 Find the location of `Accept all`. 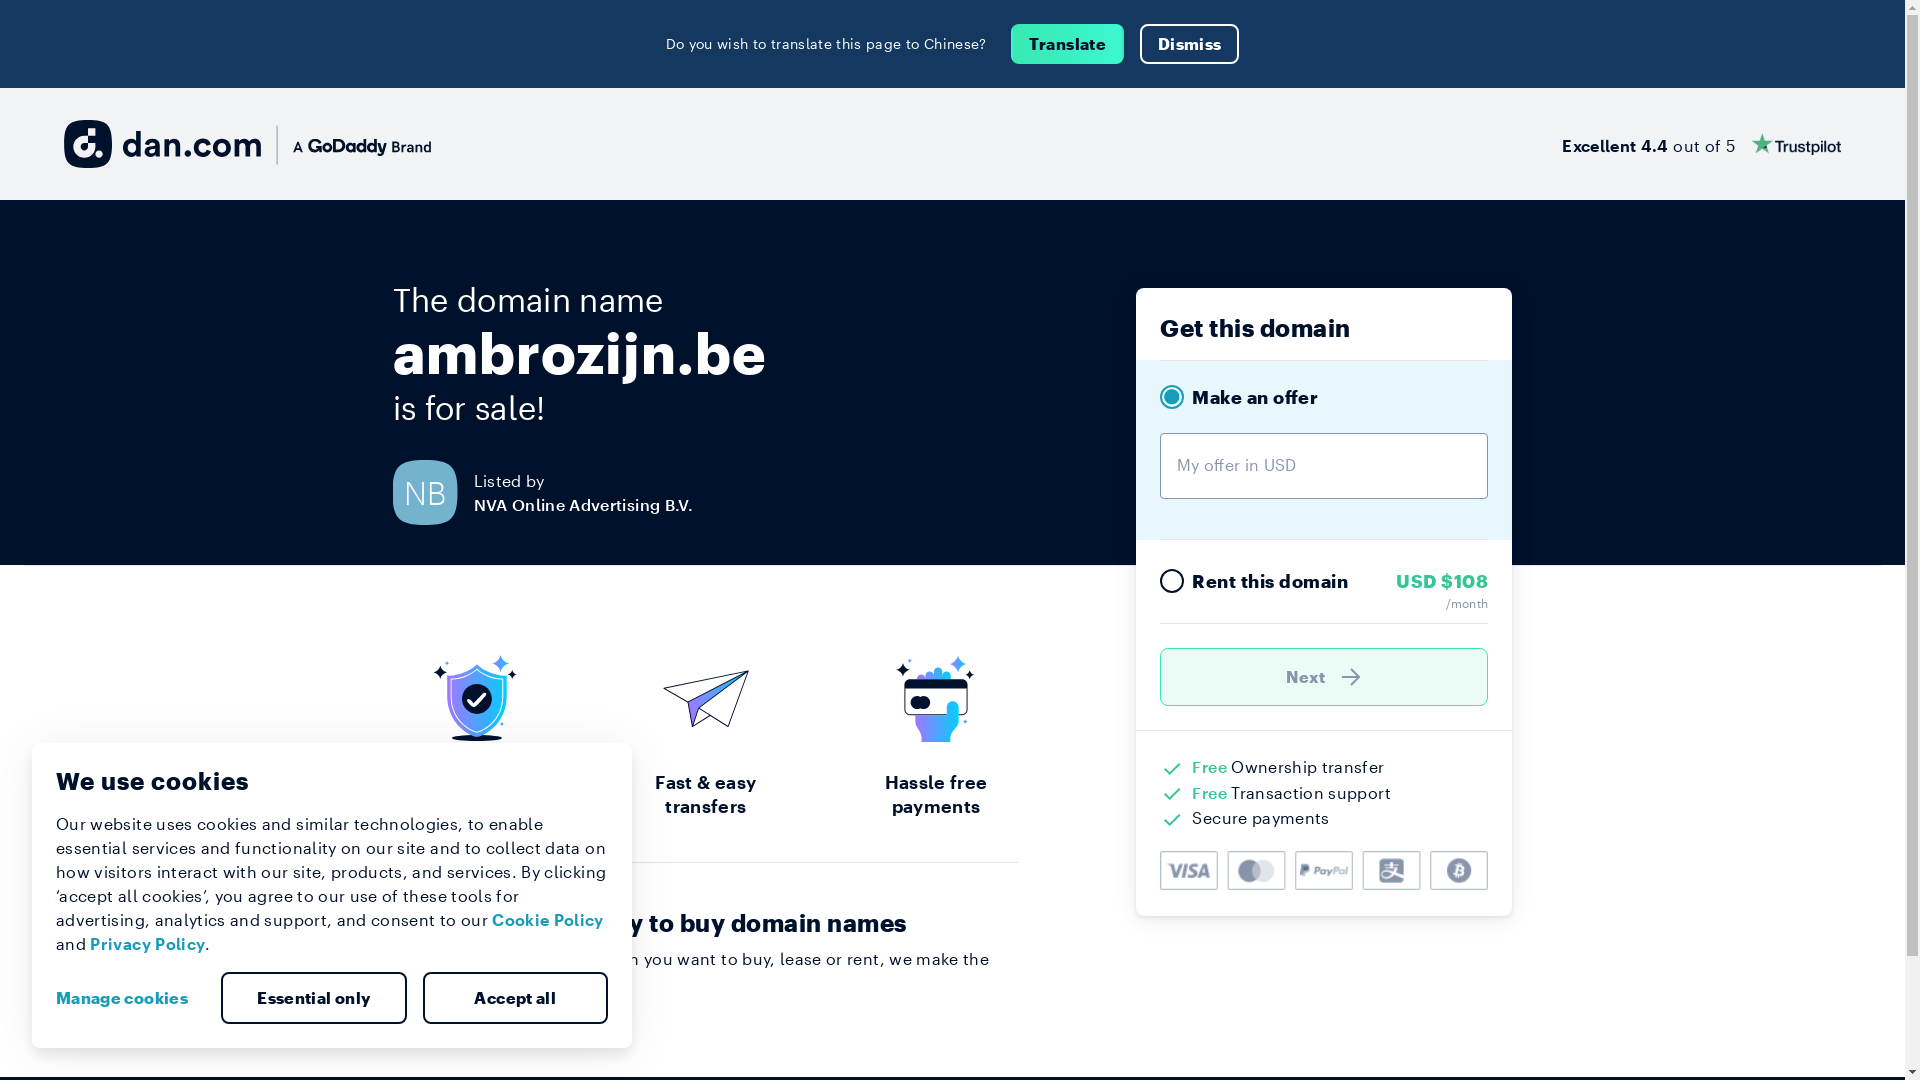

Accept all is located at coordinates (515, 998).